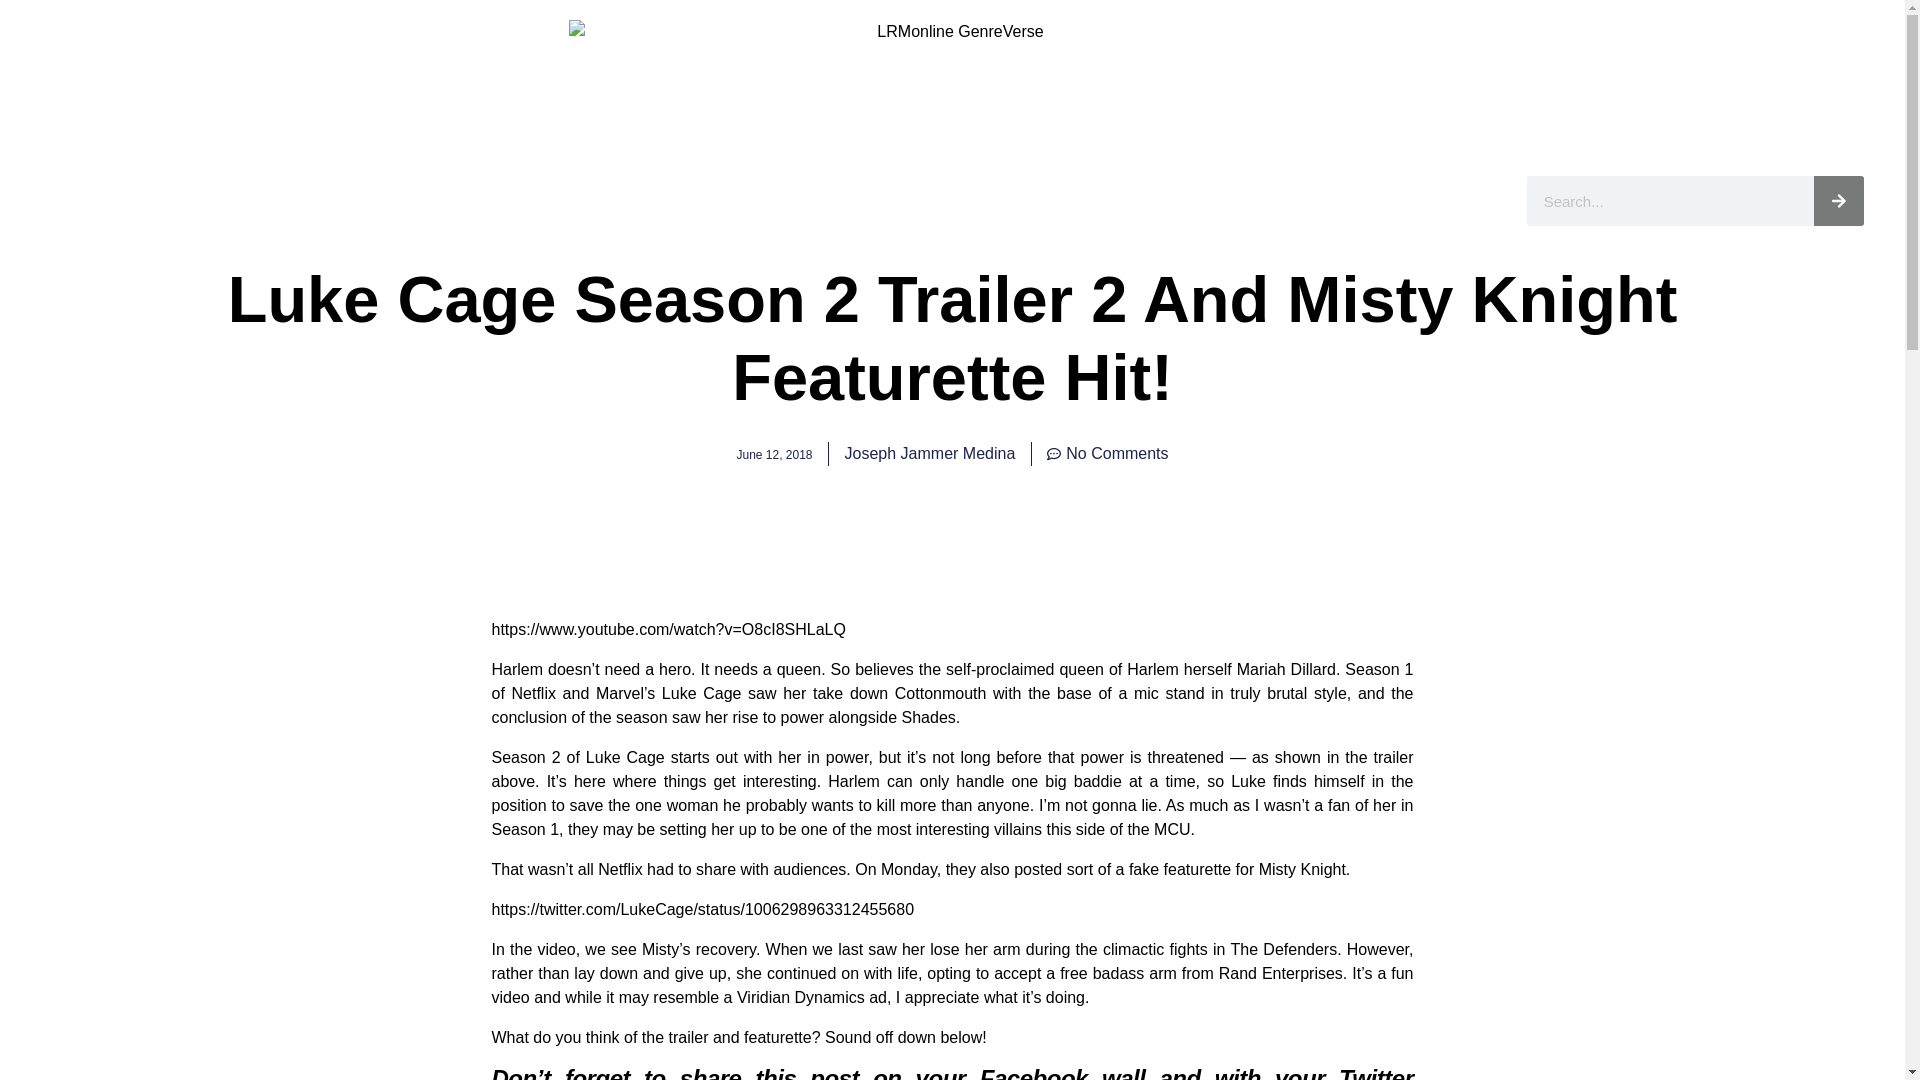  What do you see at coordinates (774, 453) in the screenshot?
I see `June 12, 2018` at bounding box center [774, 453].